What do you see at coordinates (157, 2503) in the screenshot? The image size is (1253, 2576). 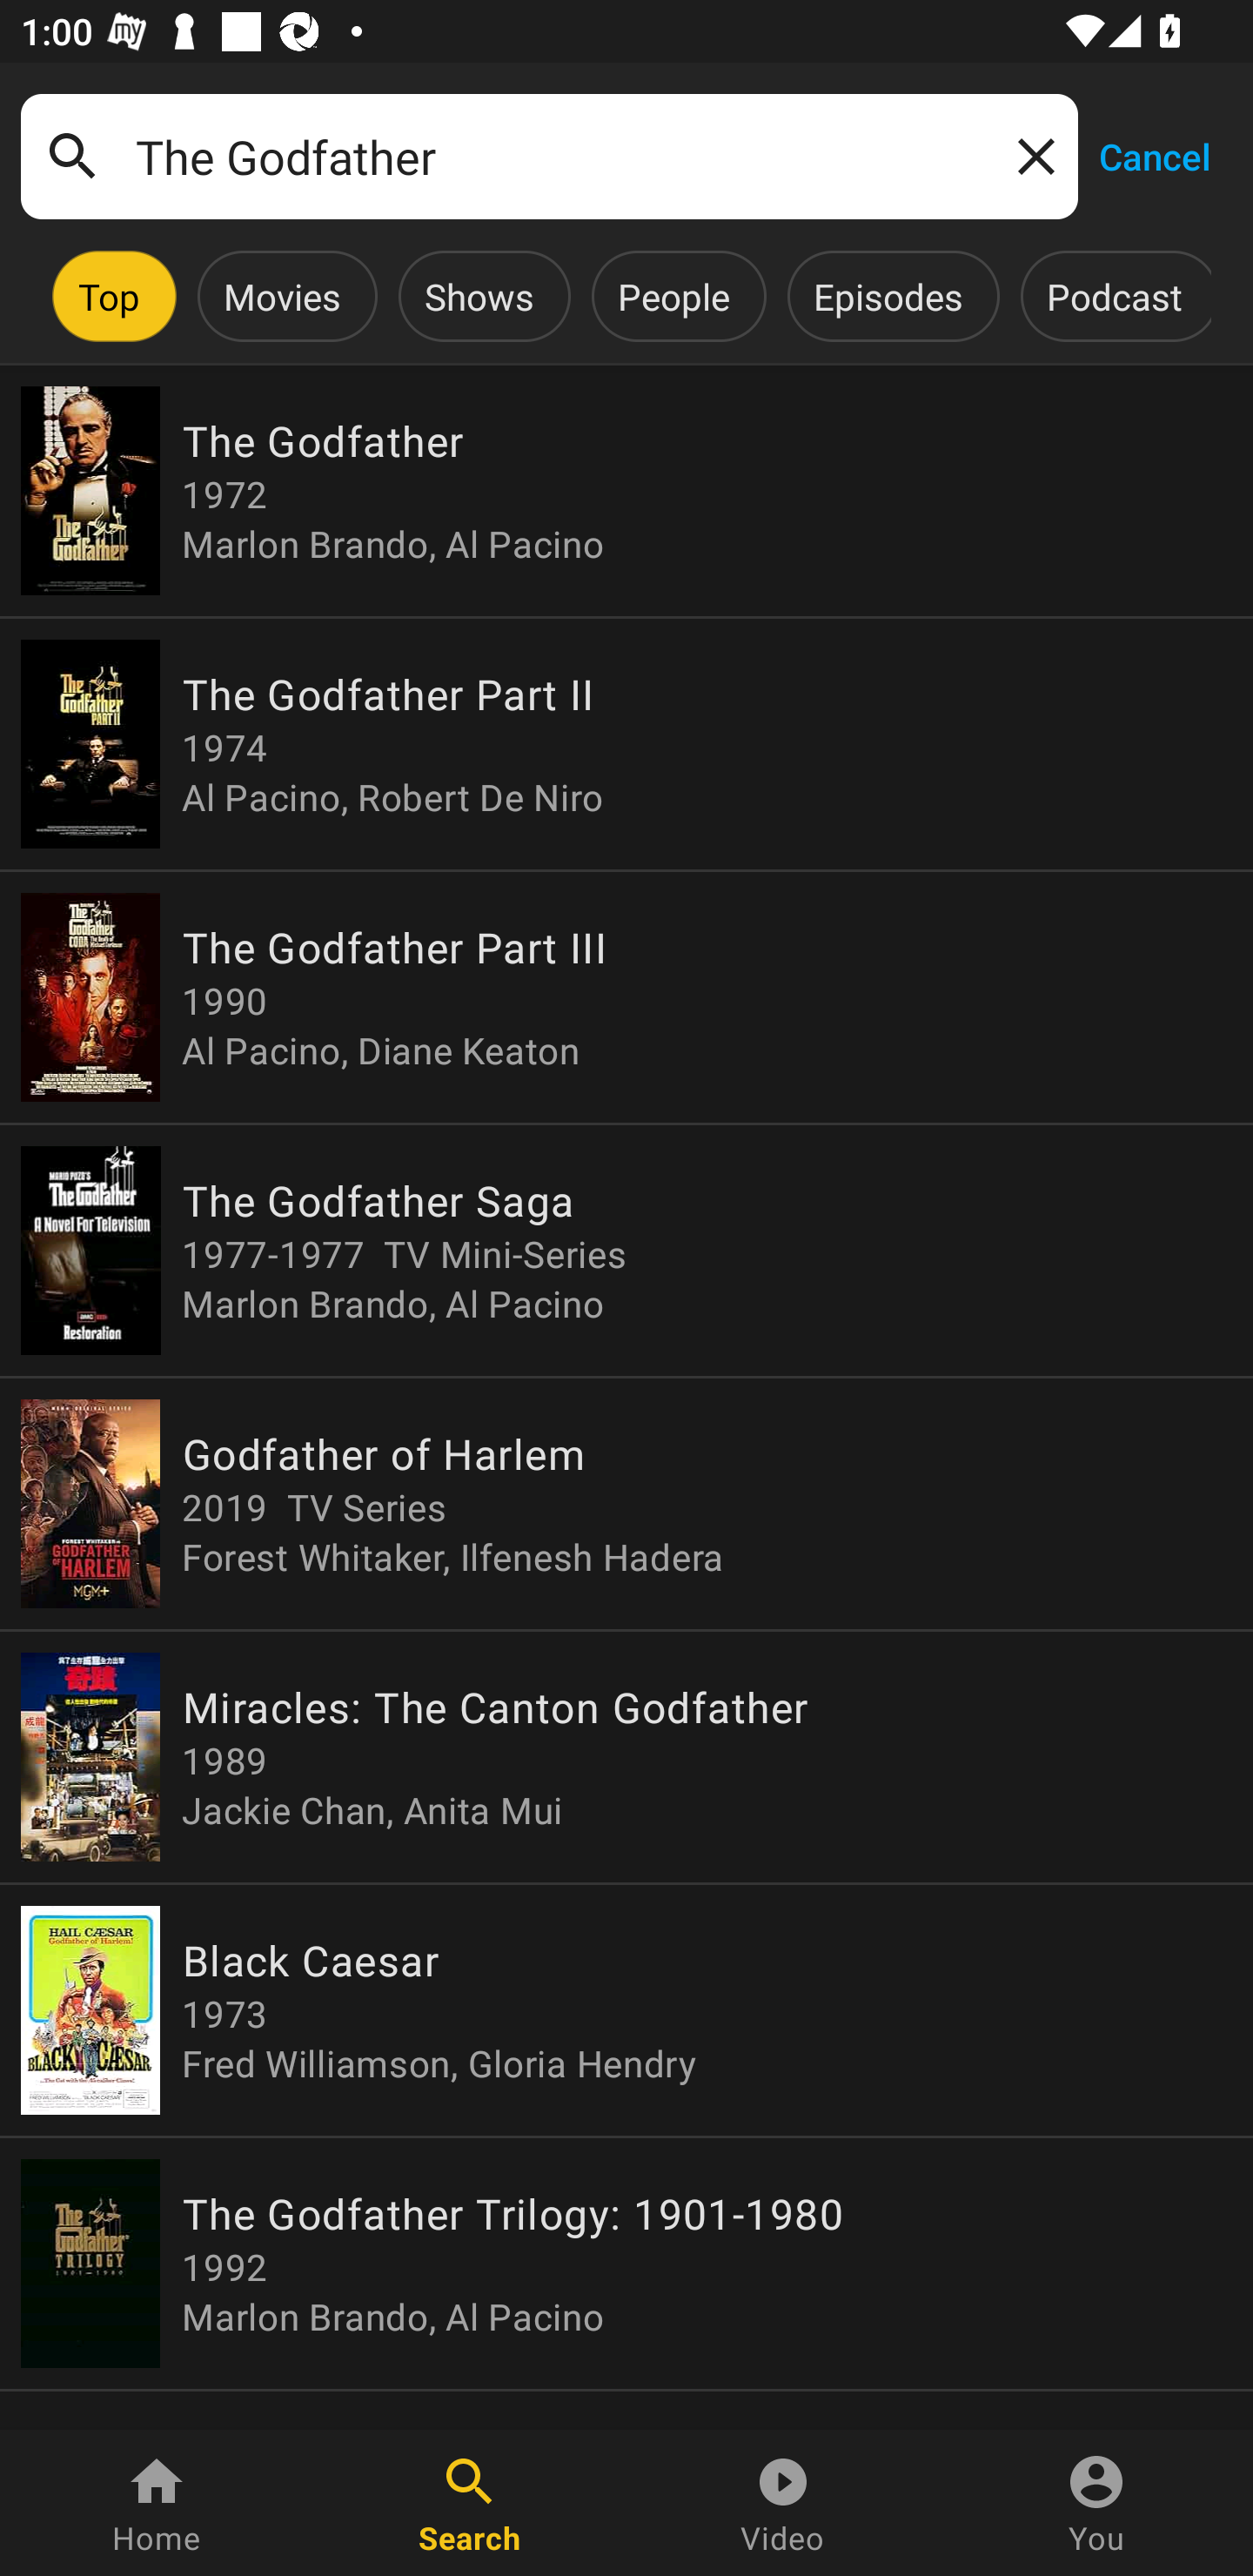 I see `Home` at bounding box center [157, 2503].